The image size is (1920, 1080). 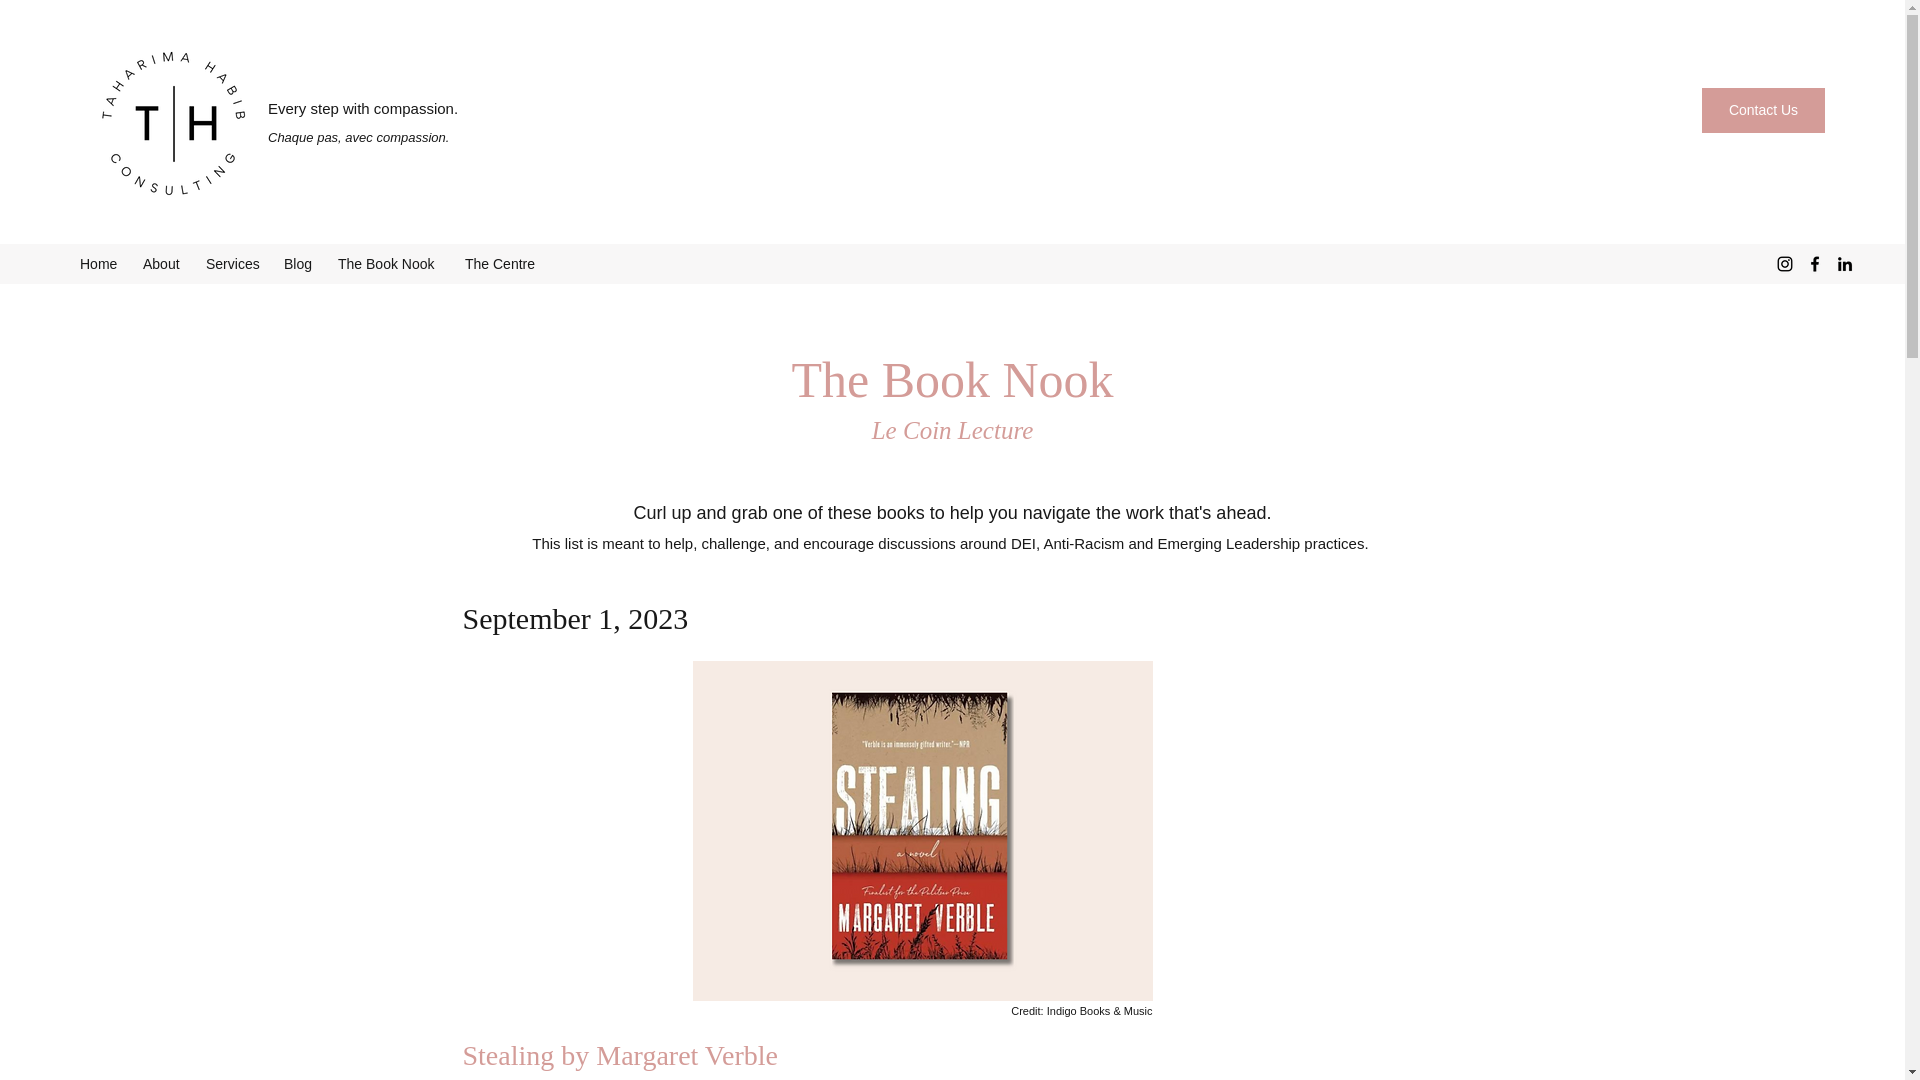 I want to click on Home, so click(x=100, y=264).